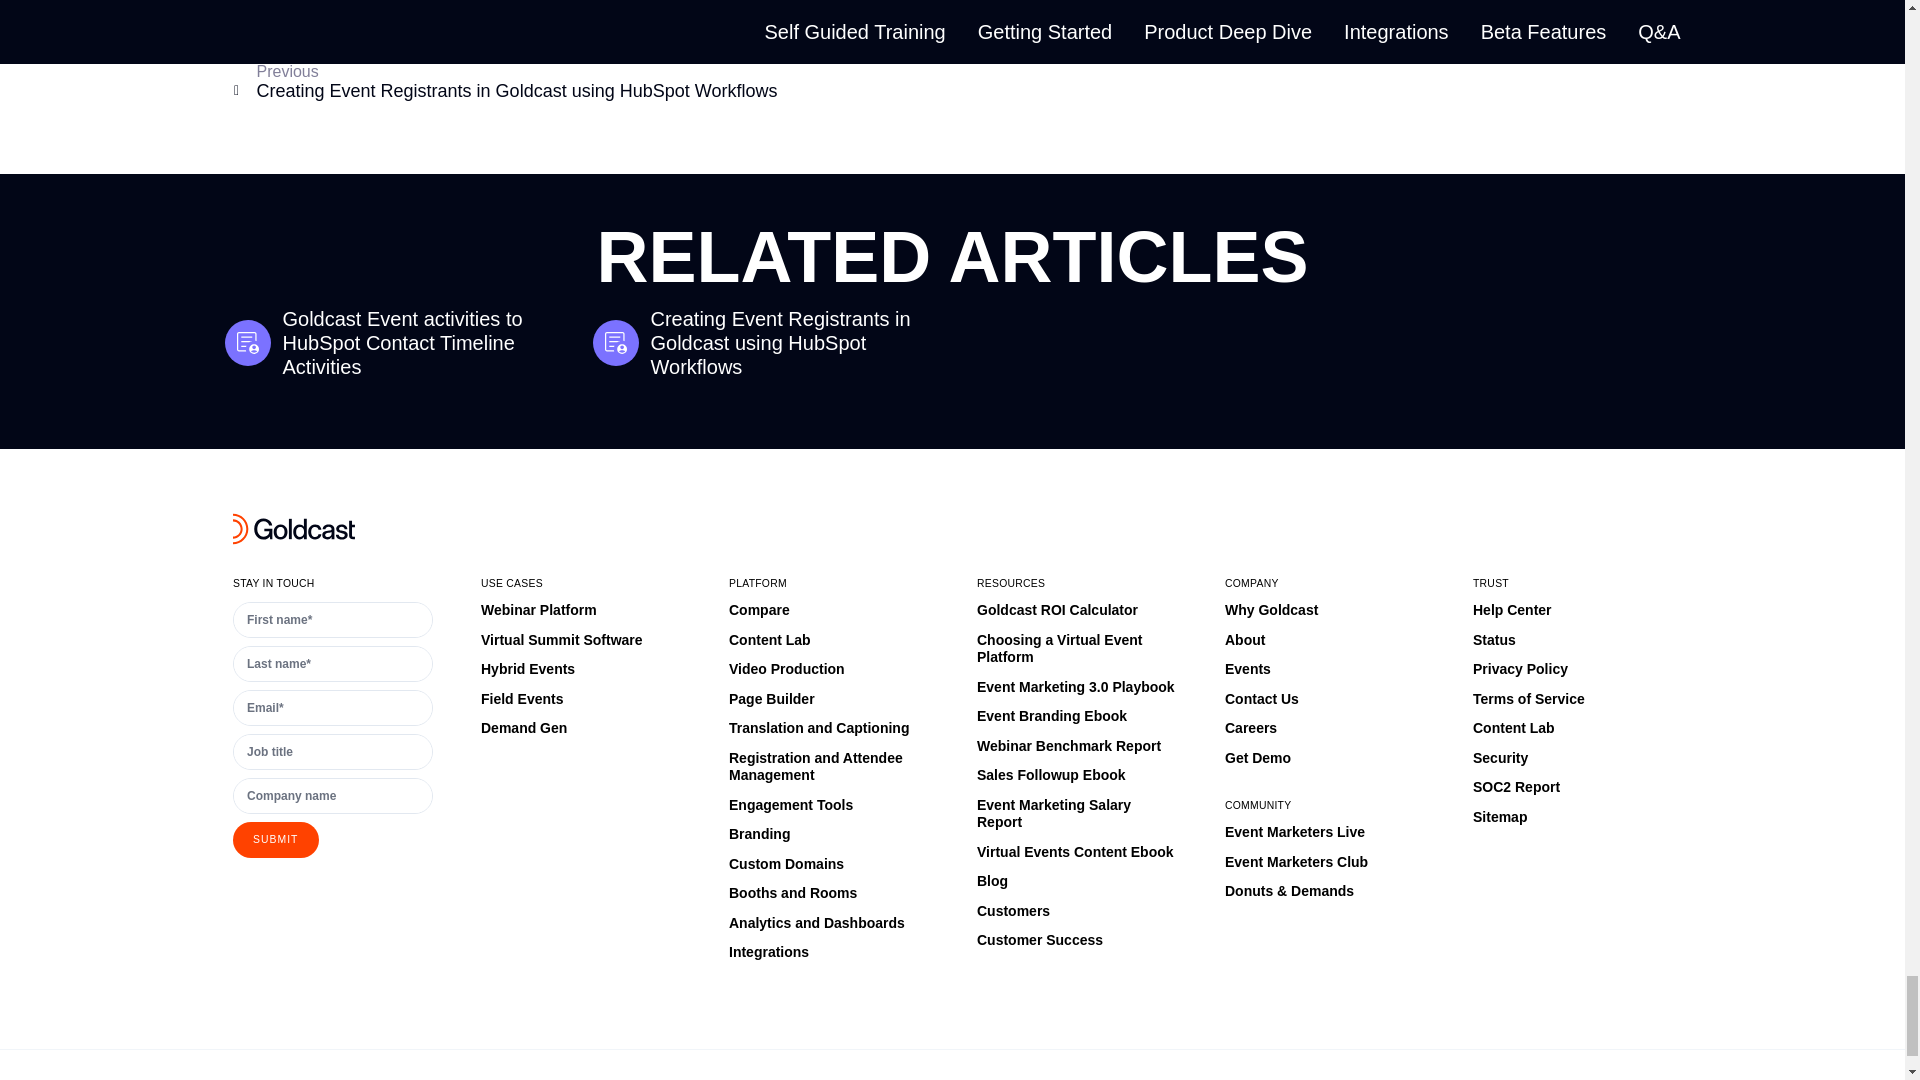  What do you see at coordinates (275, 839) in the screenshot?
I see `Submit` at bounding box center [275, 839].